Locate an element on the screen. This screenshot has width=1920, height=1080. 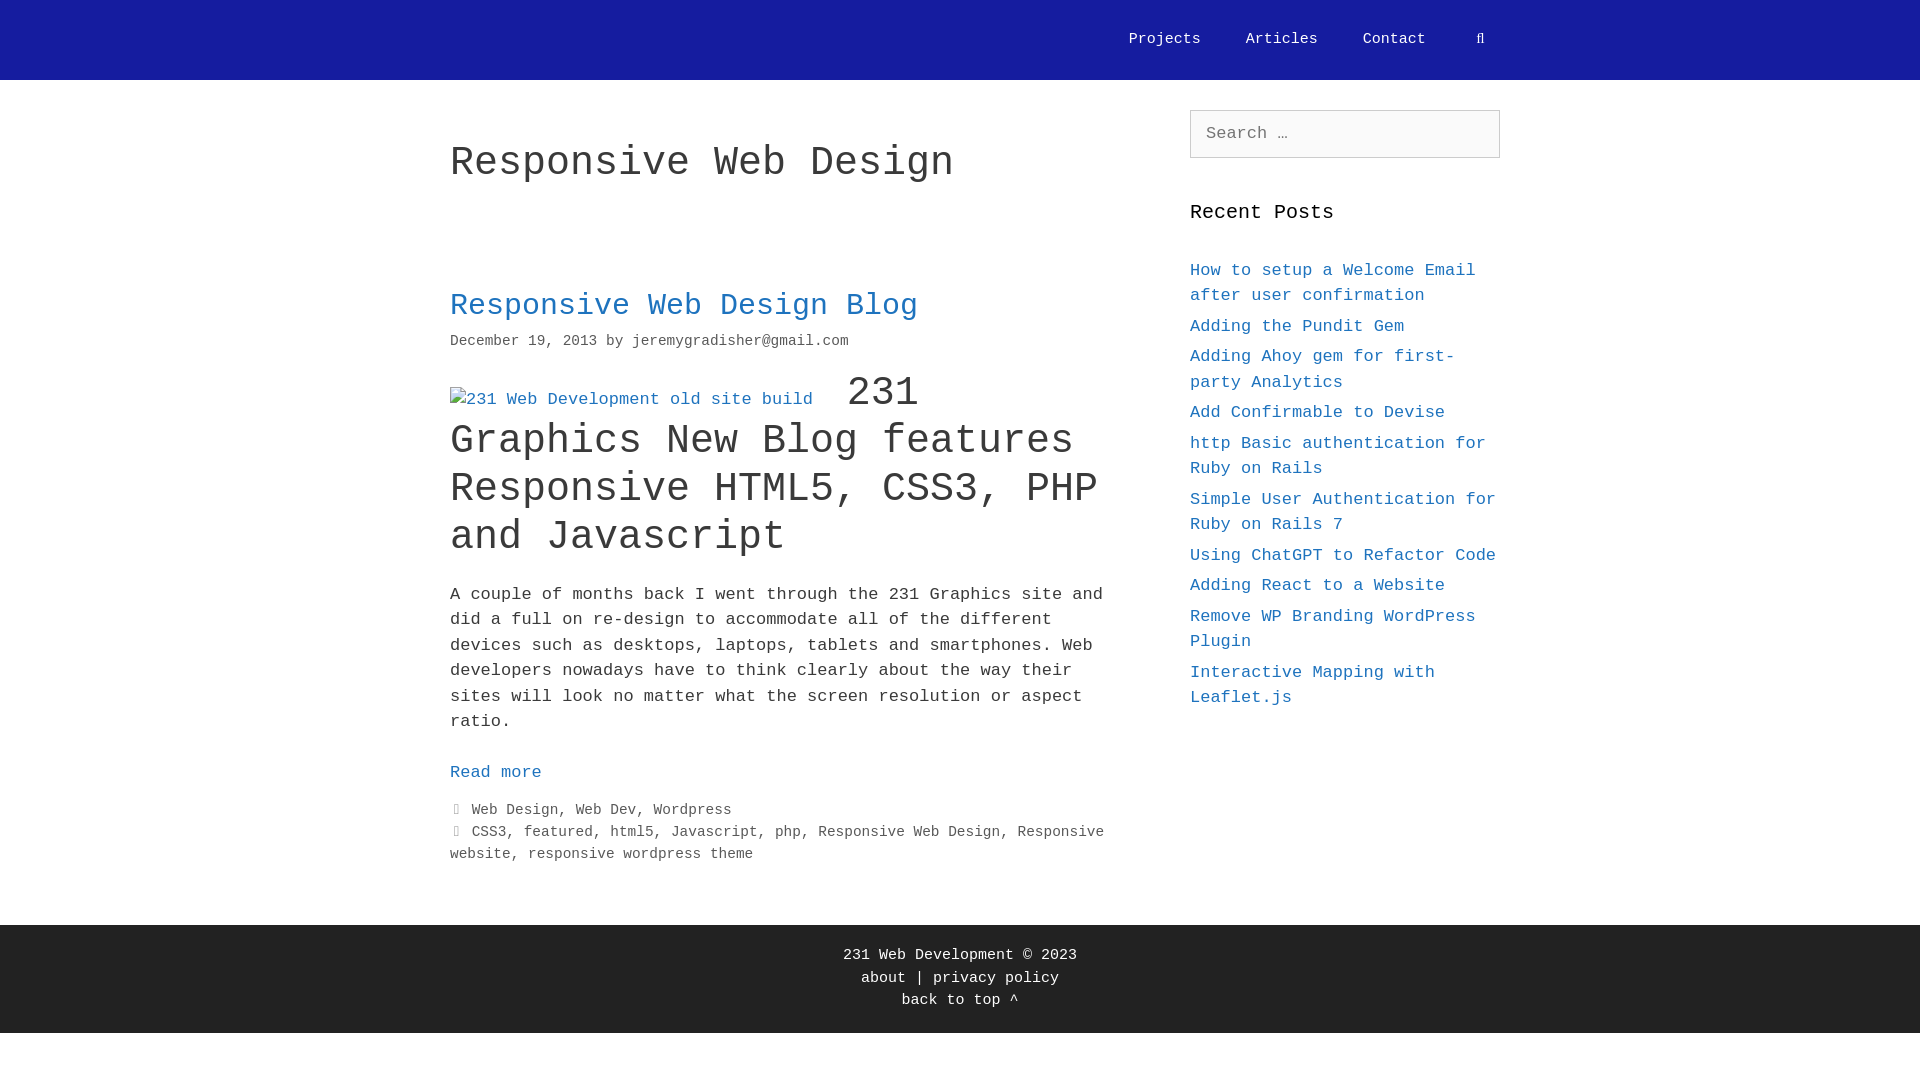
Wordpress is located at coordinates (693, 810).